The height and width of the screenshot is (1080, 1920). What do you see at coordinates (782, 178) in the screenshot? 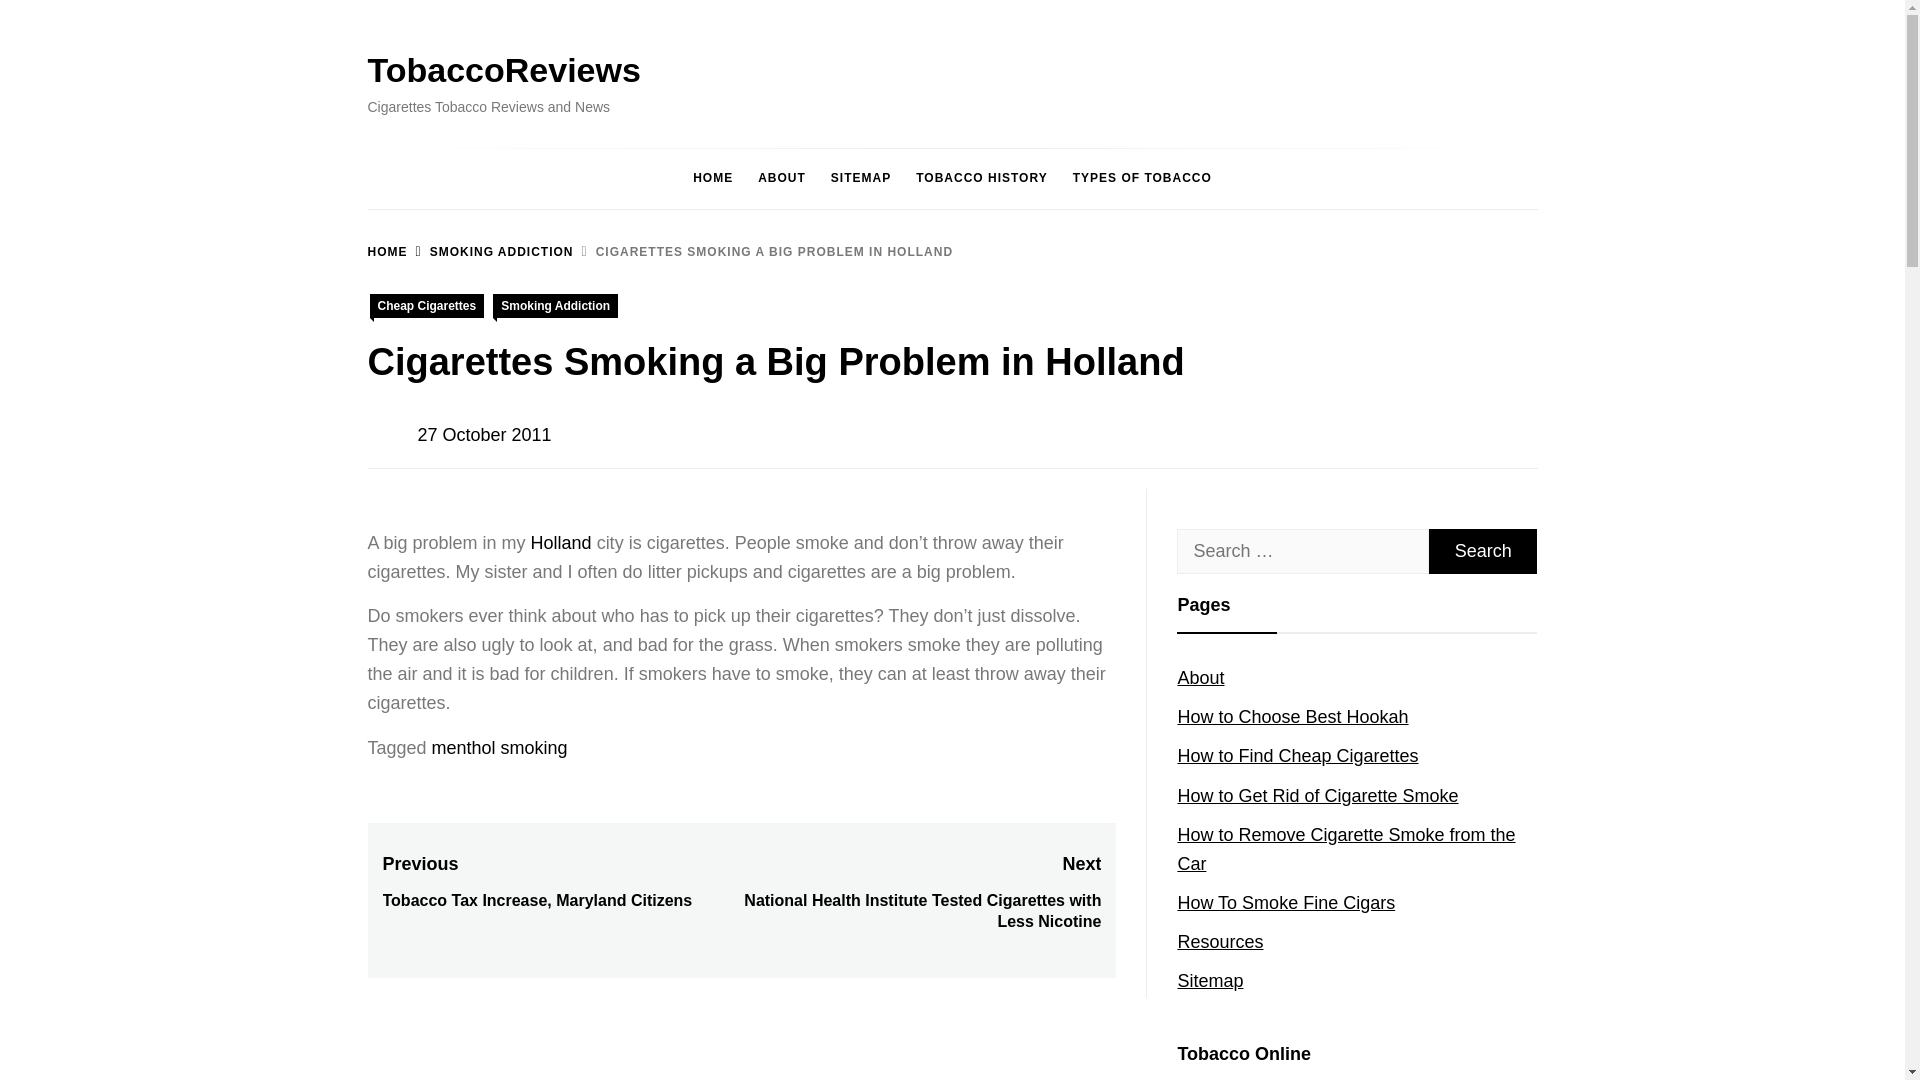
I see `ABOUT` at bounding box center [782, 178].